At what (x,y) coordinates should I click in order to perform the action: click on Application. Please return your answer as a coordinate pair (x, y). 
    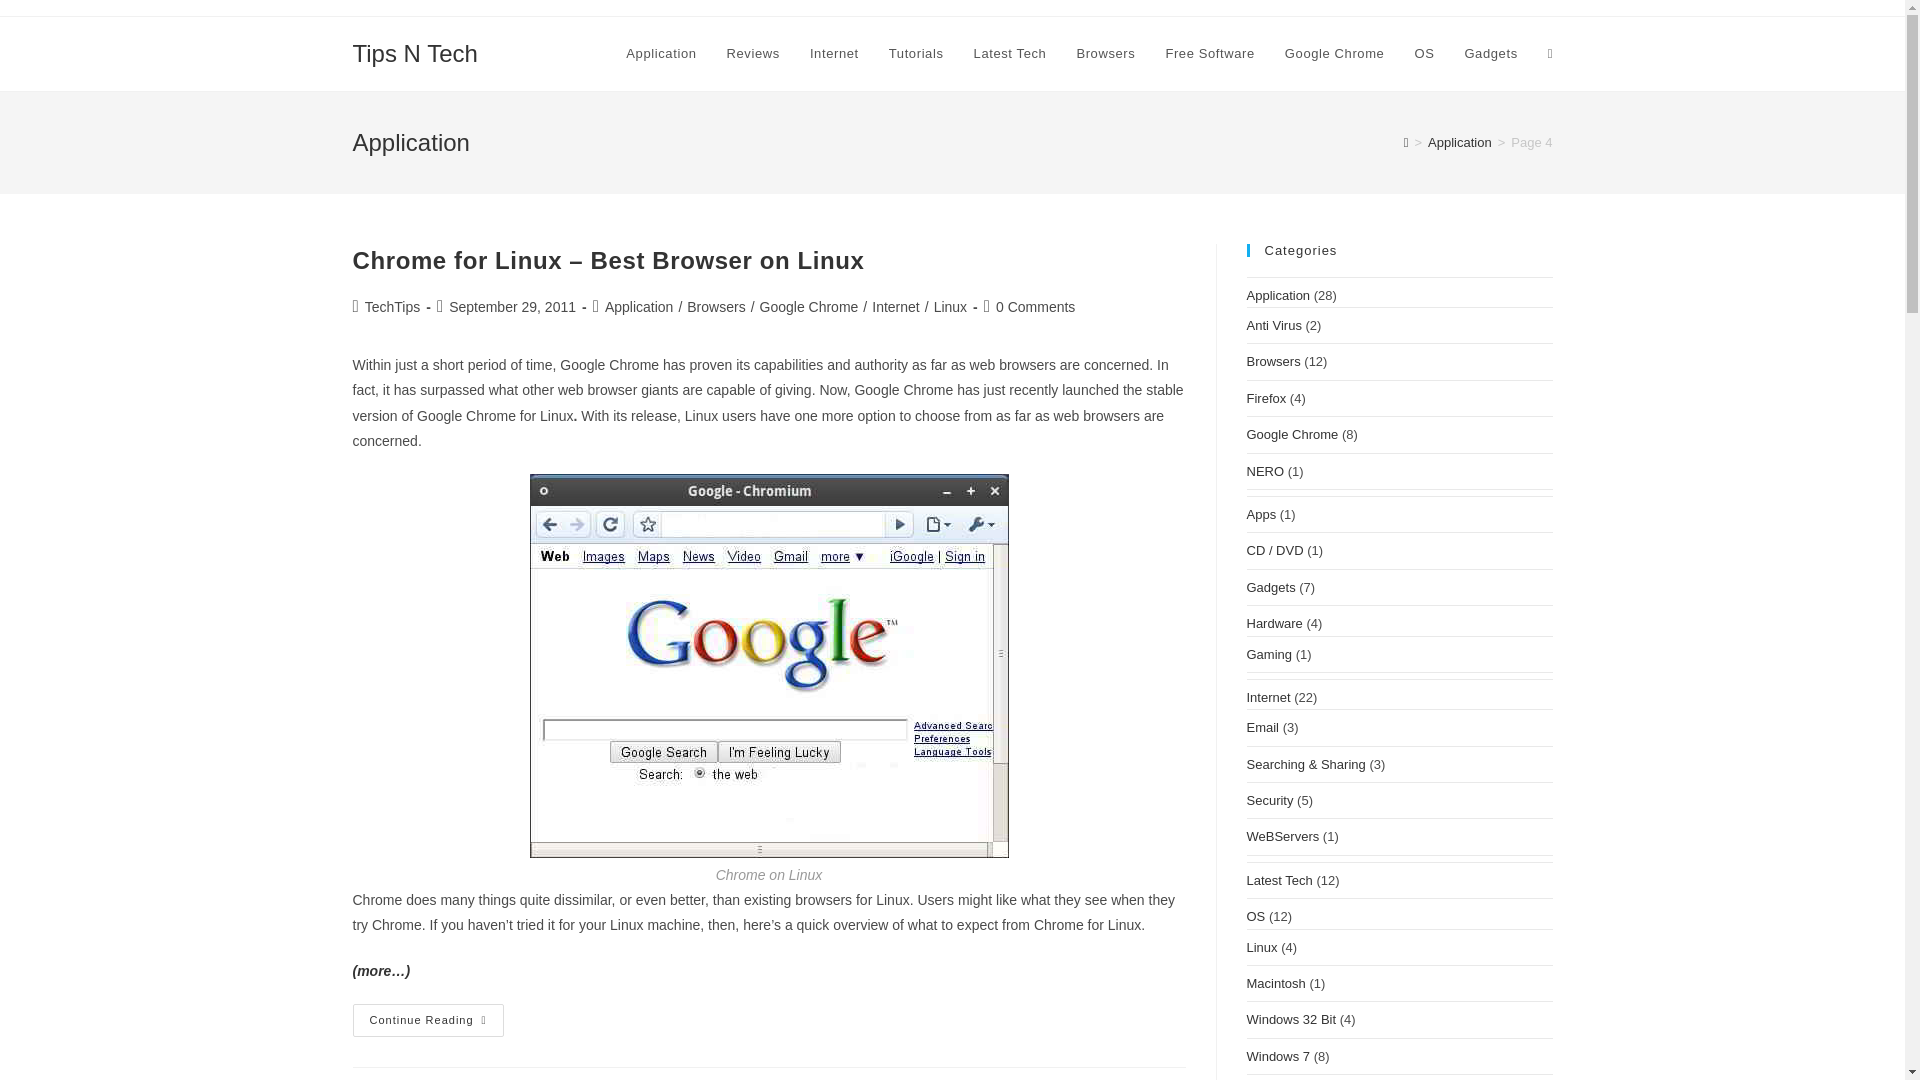
    Looking at the image, I should click on (638, 307).